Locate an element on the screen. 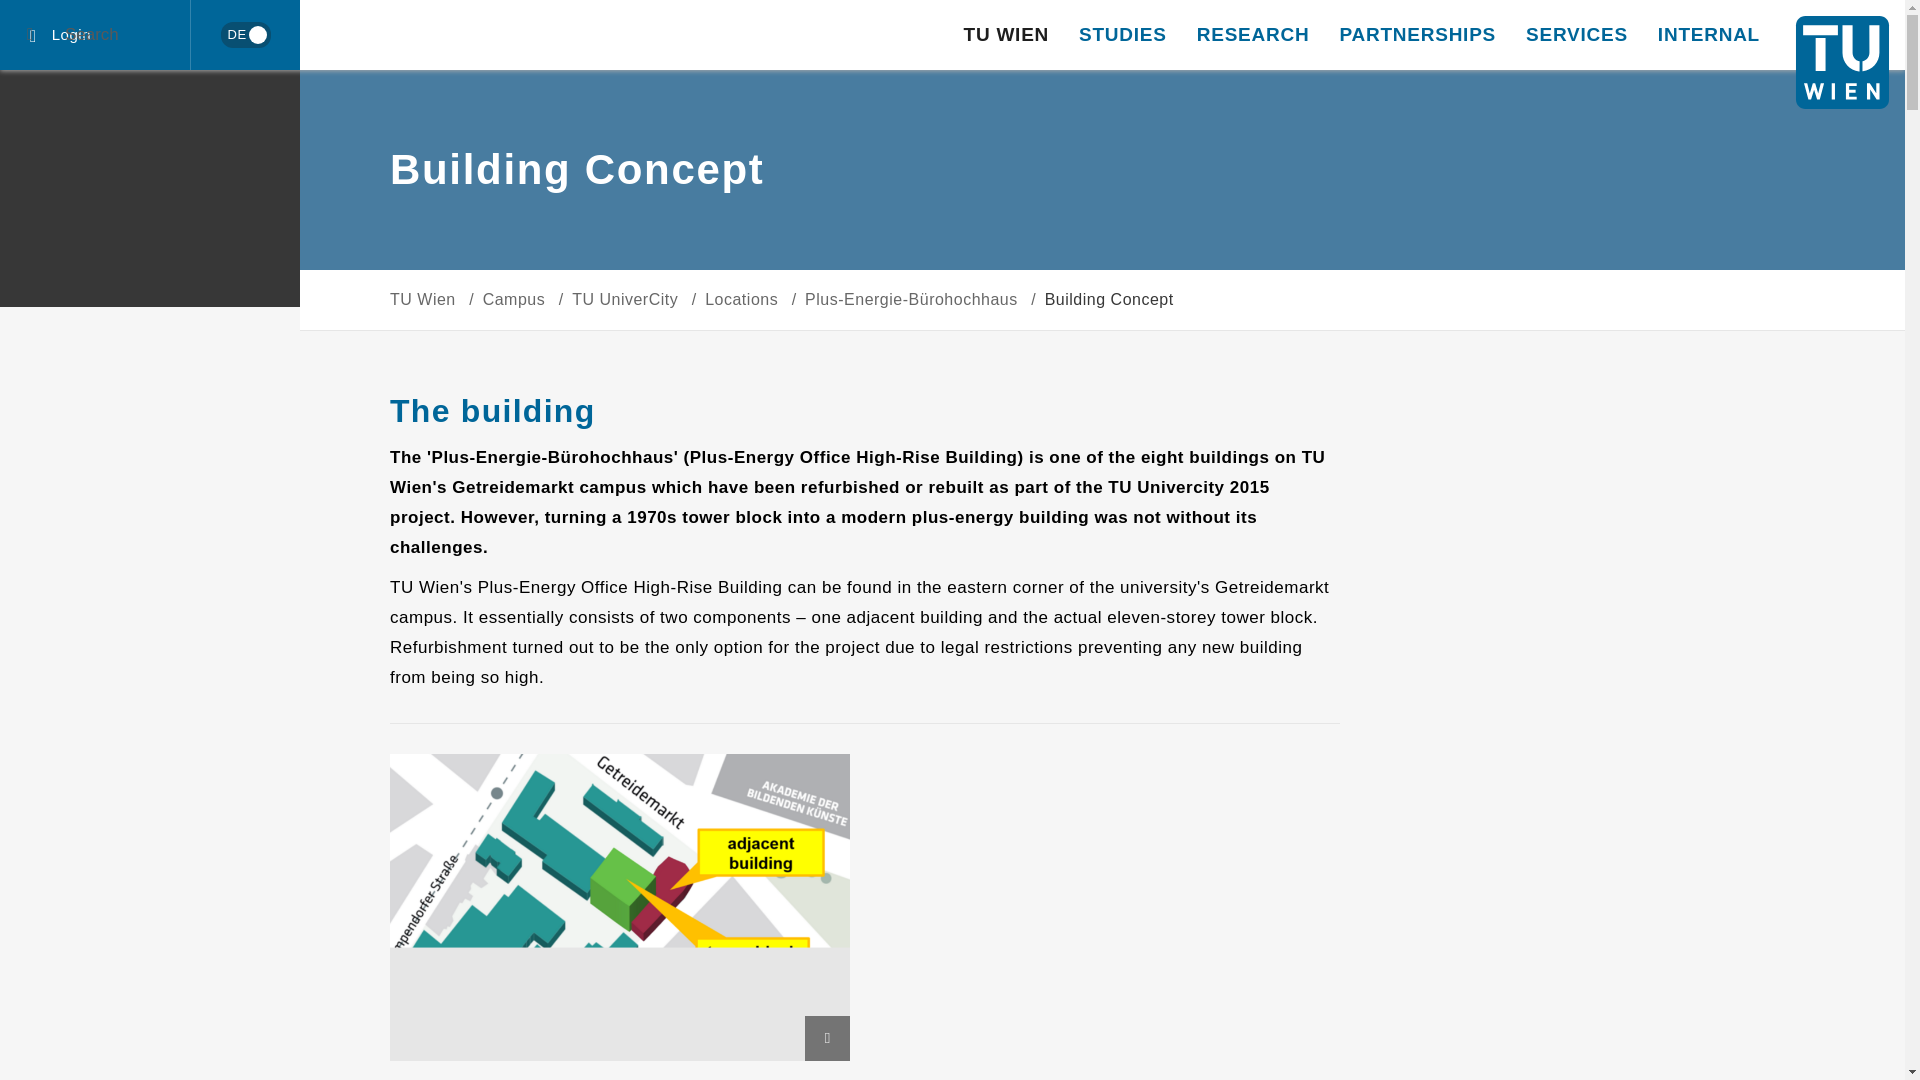  DE is located at coordinates (244, 35).